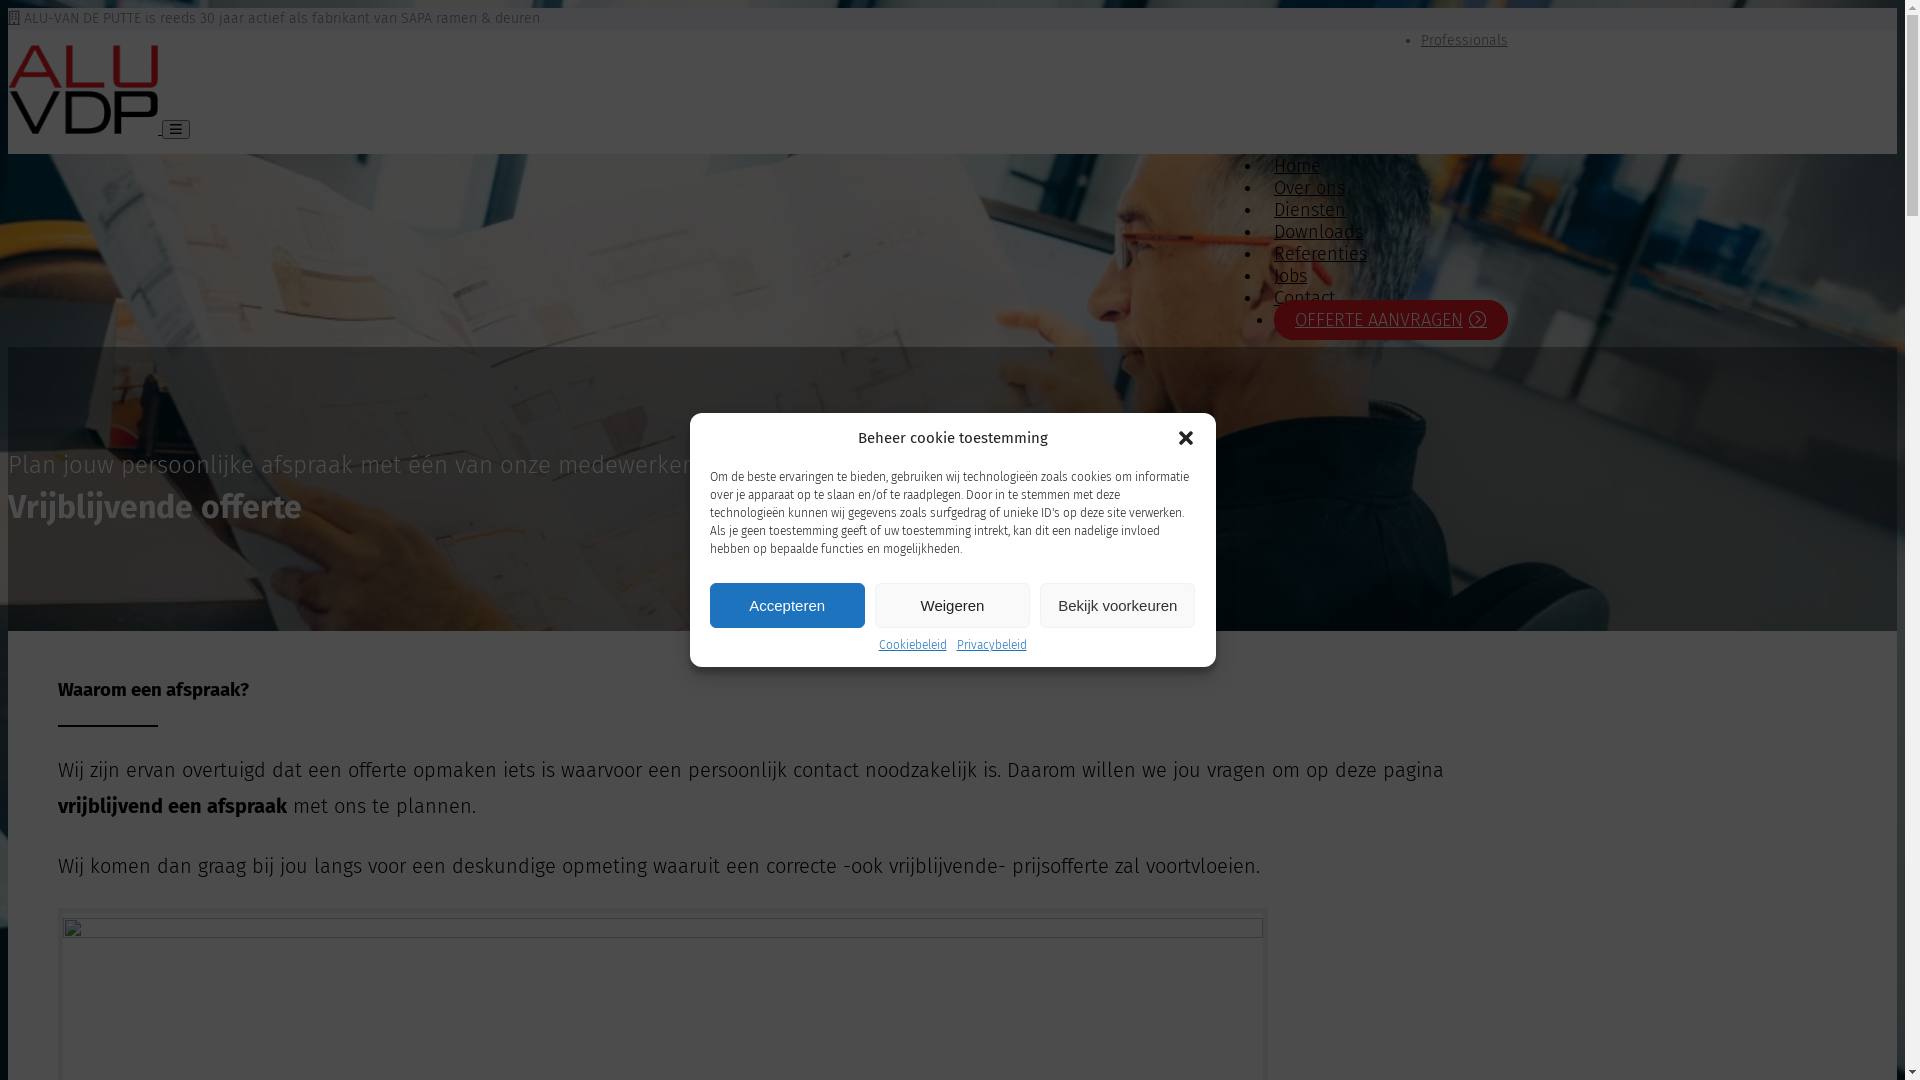  Describe the element at coordinates (1320, 254) in the screenshot. I see `Referenties` at that location.